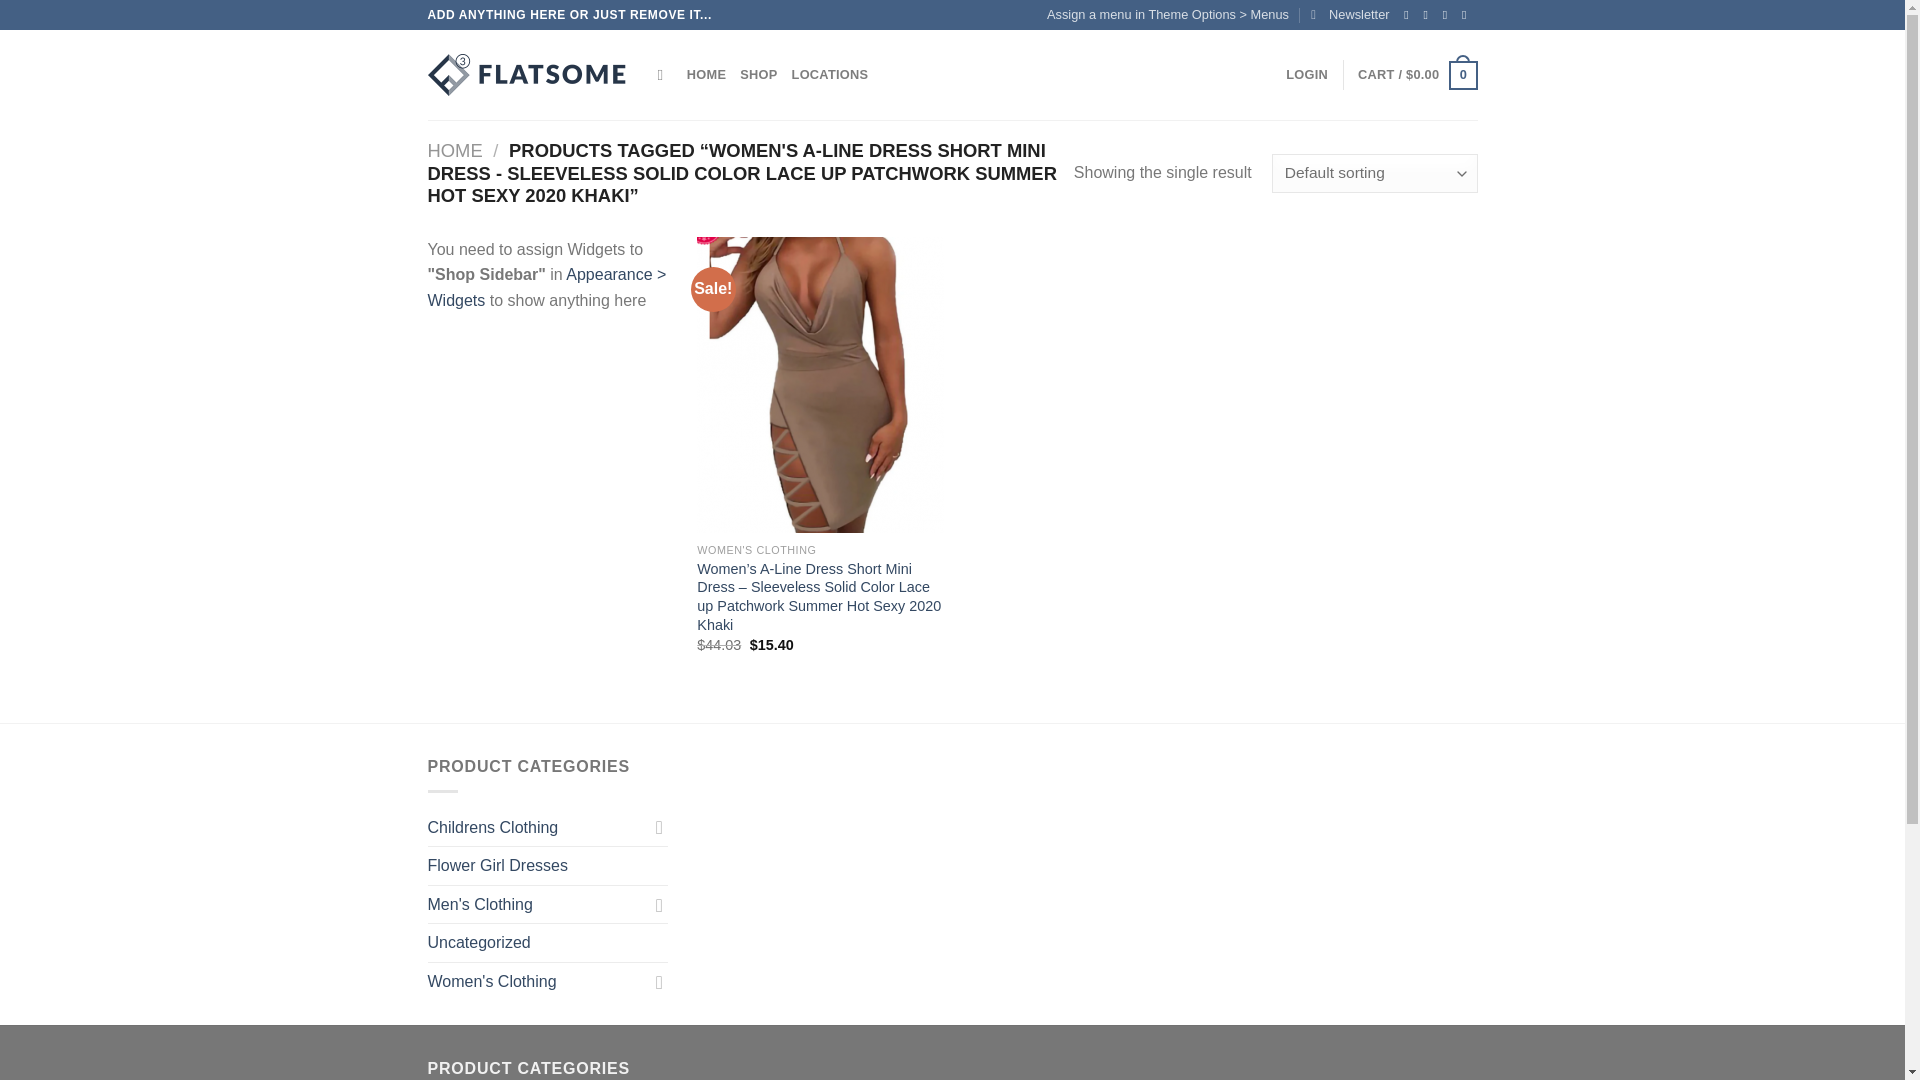 This screenshot has width=1920, height=1080. Describe the element at coordinates (1350, 15) in the screenshot. I see `Newsletter` at that location.